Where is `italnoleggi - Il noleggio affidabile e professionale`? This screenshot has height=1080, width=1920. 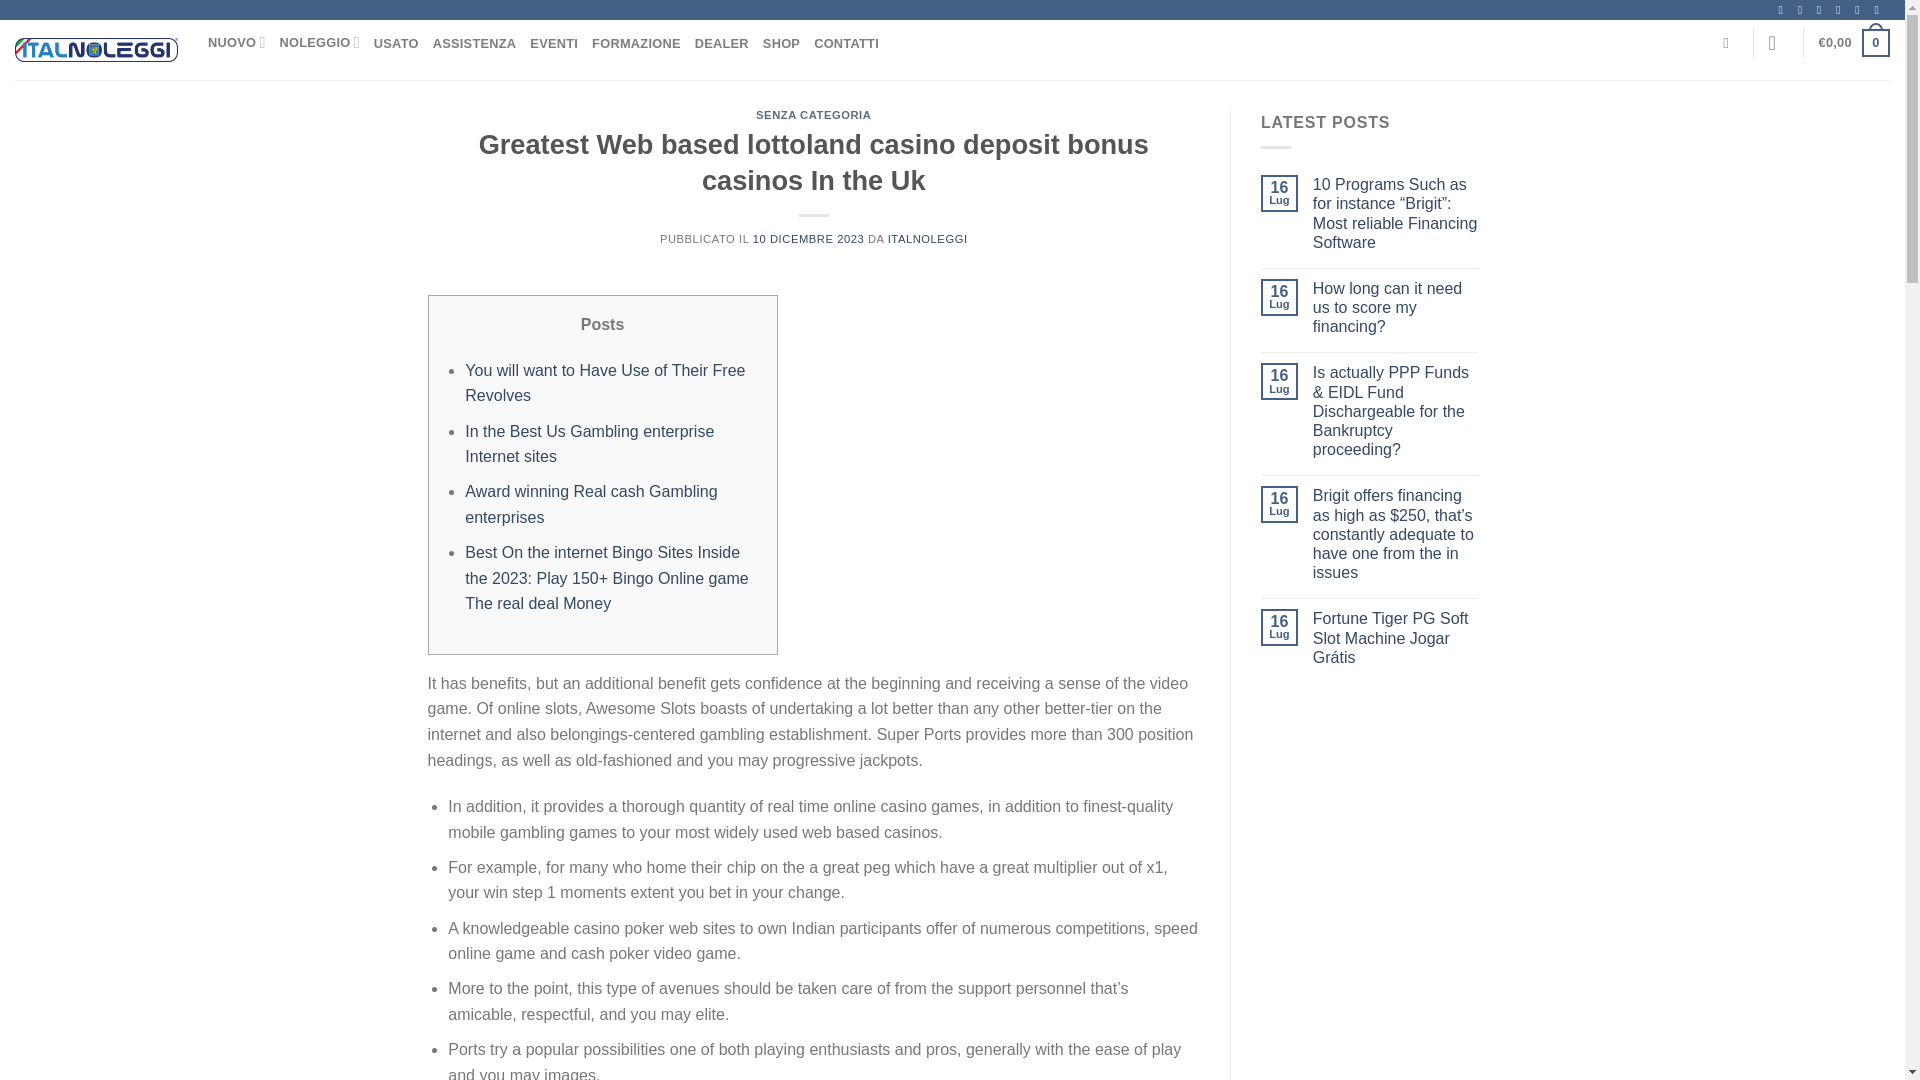 italnoleggi - Il noleggio affidabile e professionale is located at coordinates (96, 49).